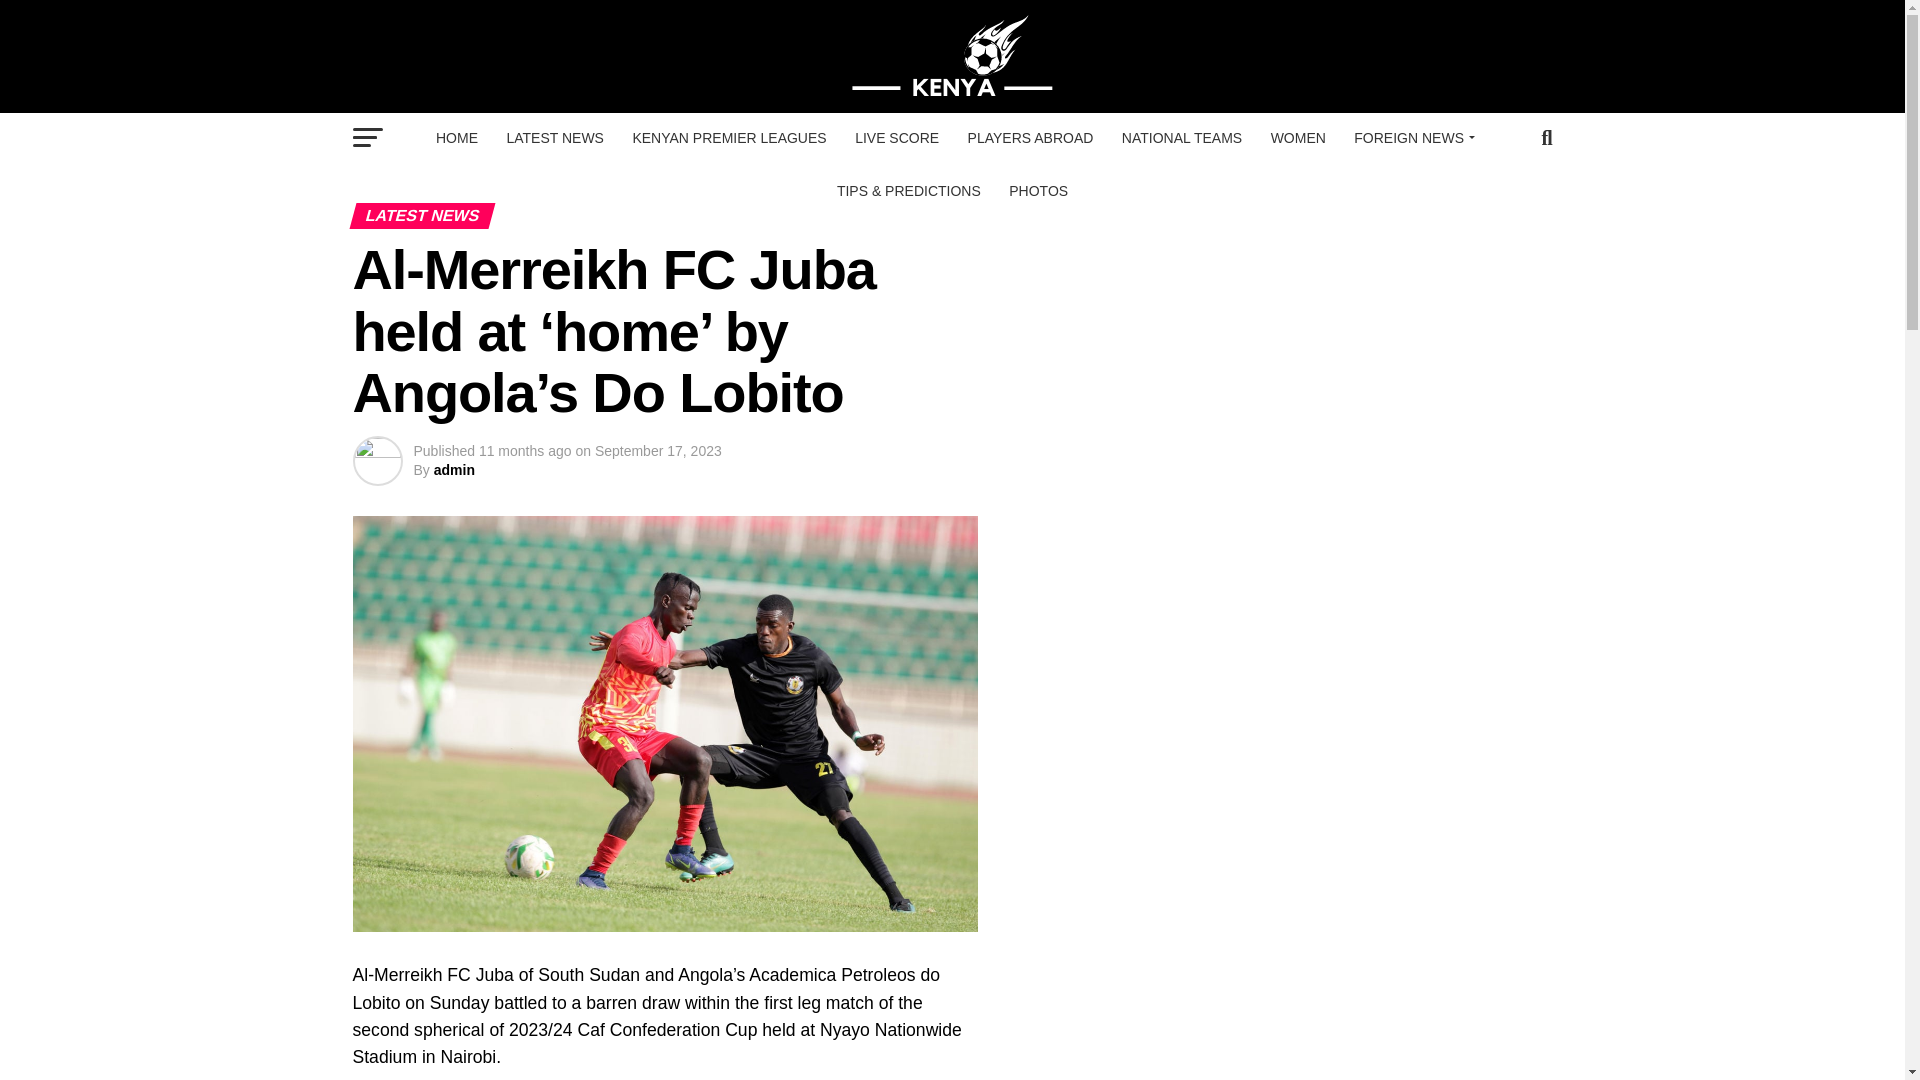 Image resolution: width=1920 pixels, height=1080 pixels. I want to click on NATIONAL TEAMS, so click(1181, 138).